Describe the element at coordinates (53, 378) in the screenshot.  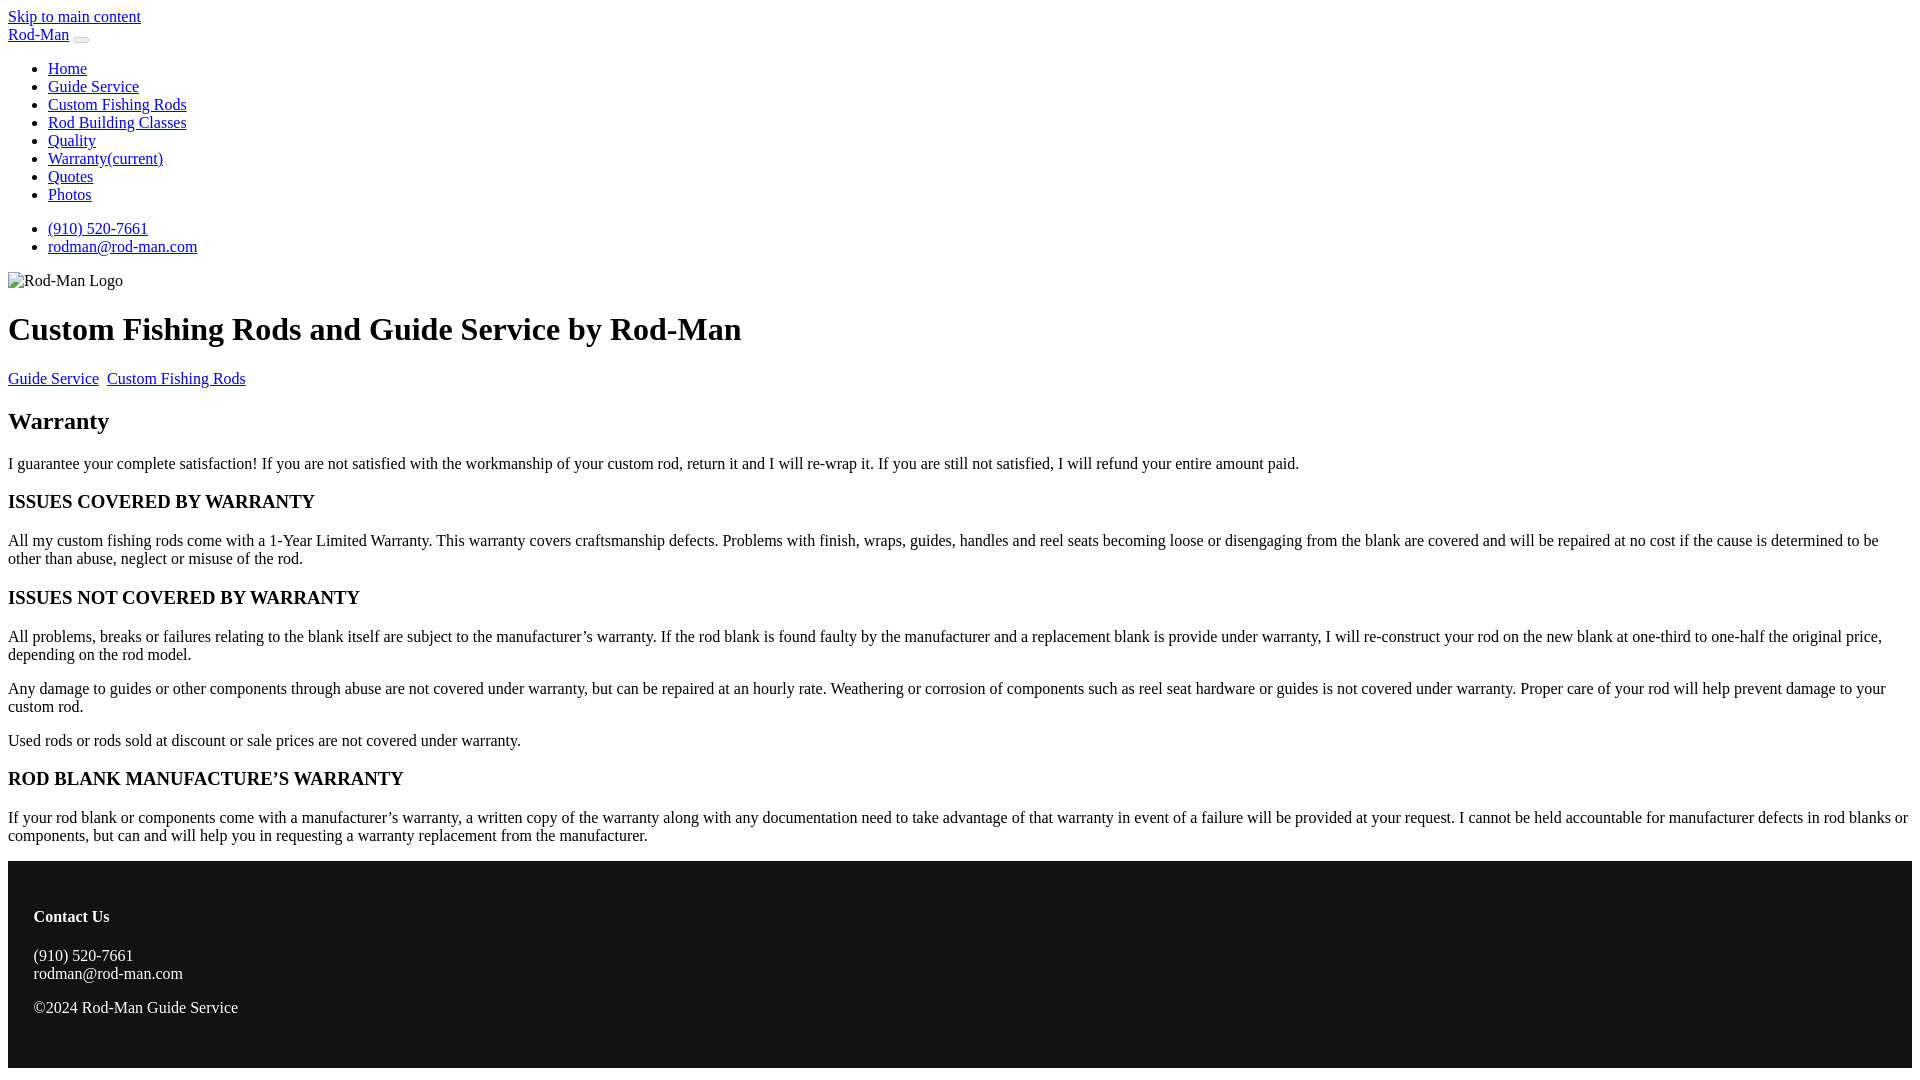
I see `Guide Service` at that location.